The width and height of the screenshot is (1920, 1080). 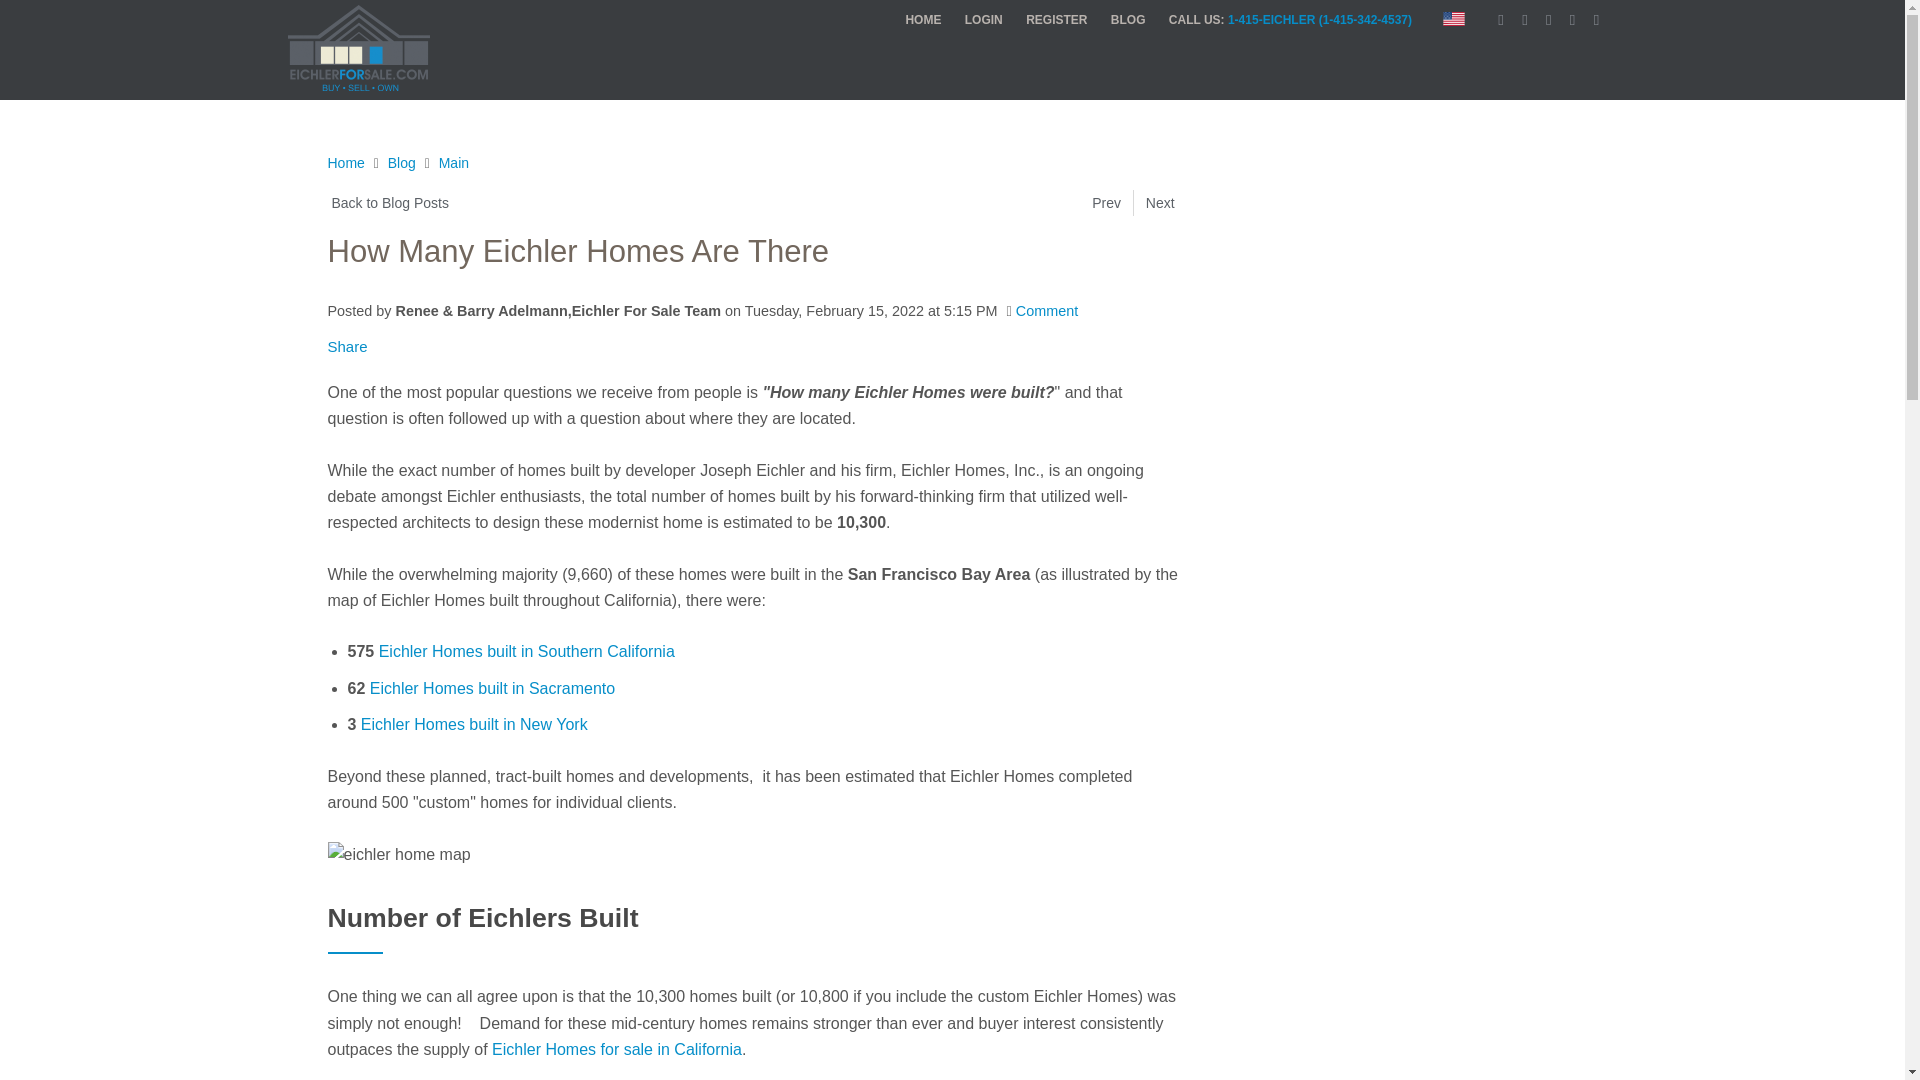 I want to click on LOGIN, so click(x=973, y=20).